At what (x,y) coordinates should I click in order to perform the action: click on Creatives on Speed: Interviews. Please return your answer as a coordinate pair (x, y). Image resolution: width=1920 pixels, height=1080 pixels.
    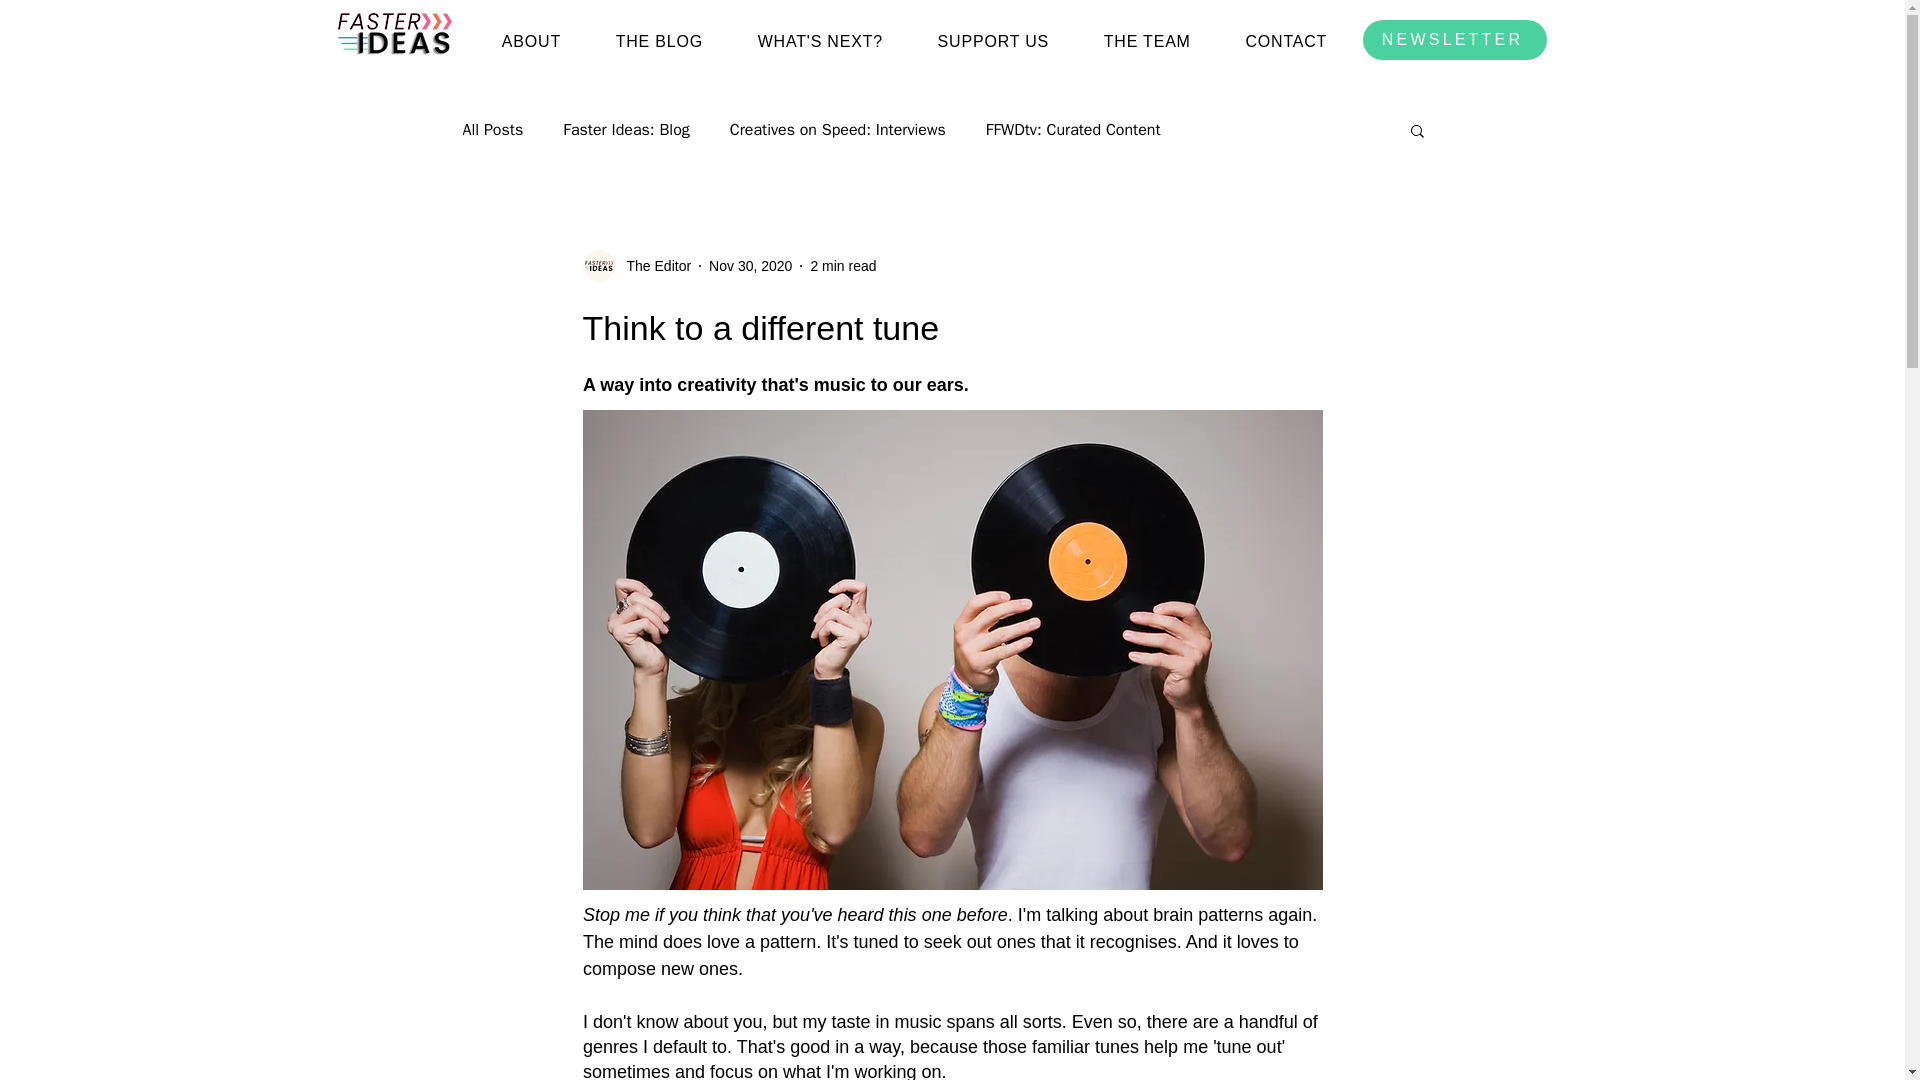
    Looking at the image, I should click on (838, 130).